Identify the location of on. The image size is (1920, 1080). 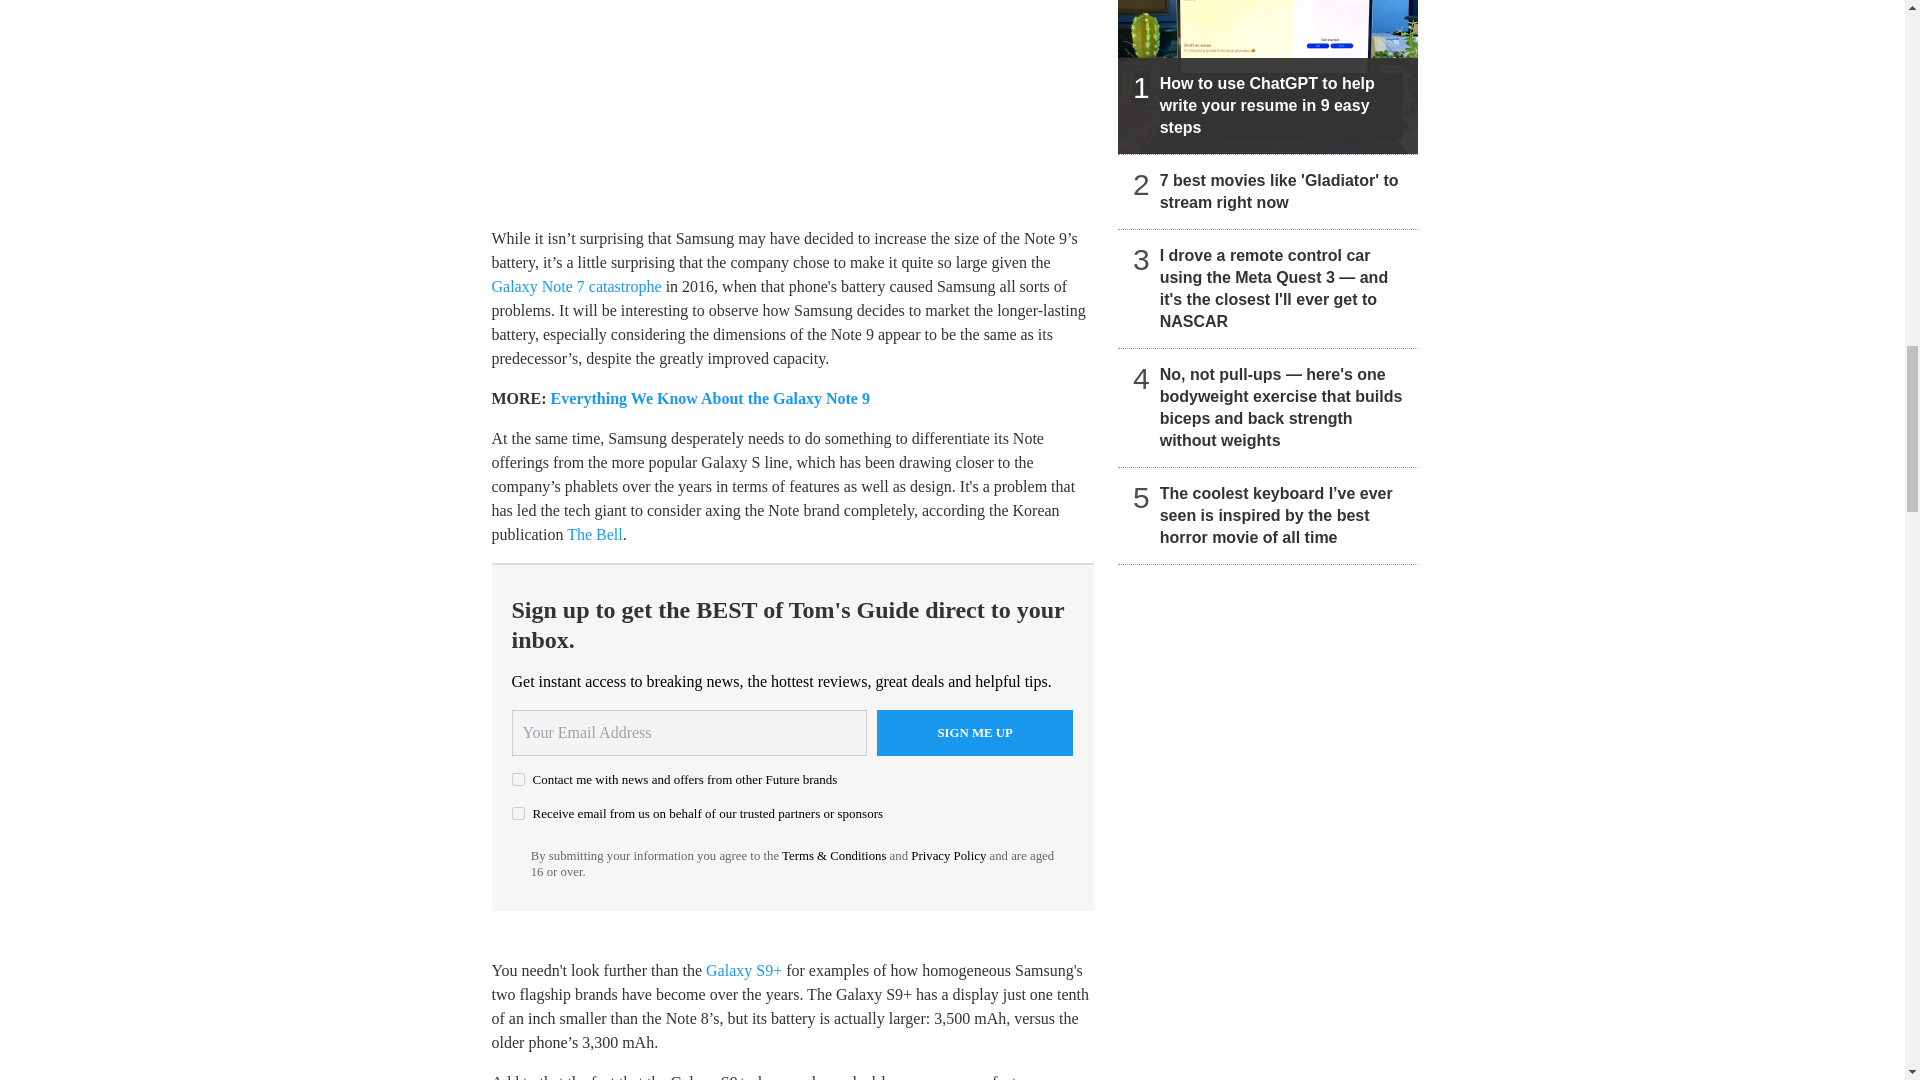
(518, 780).